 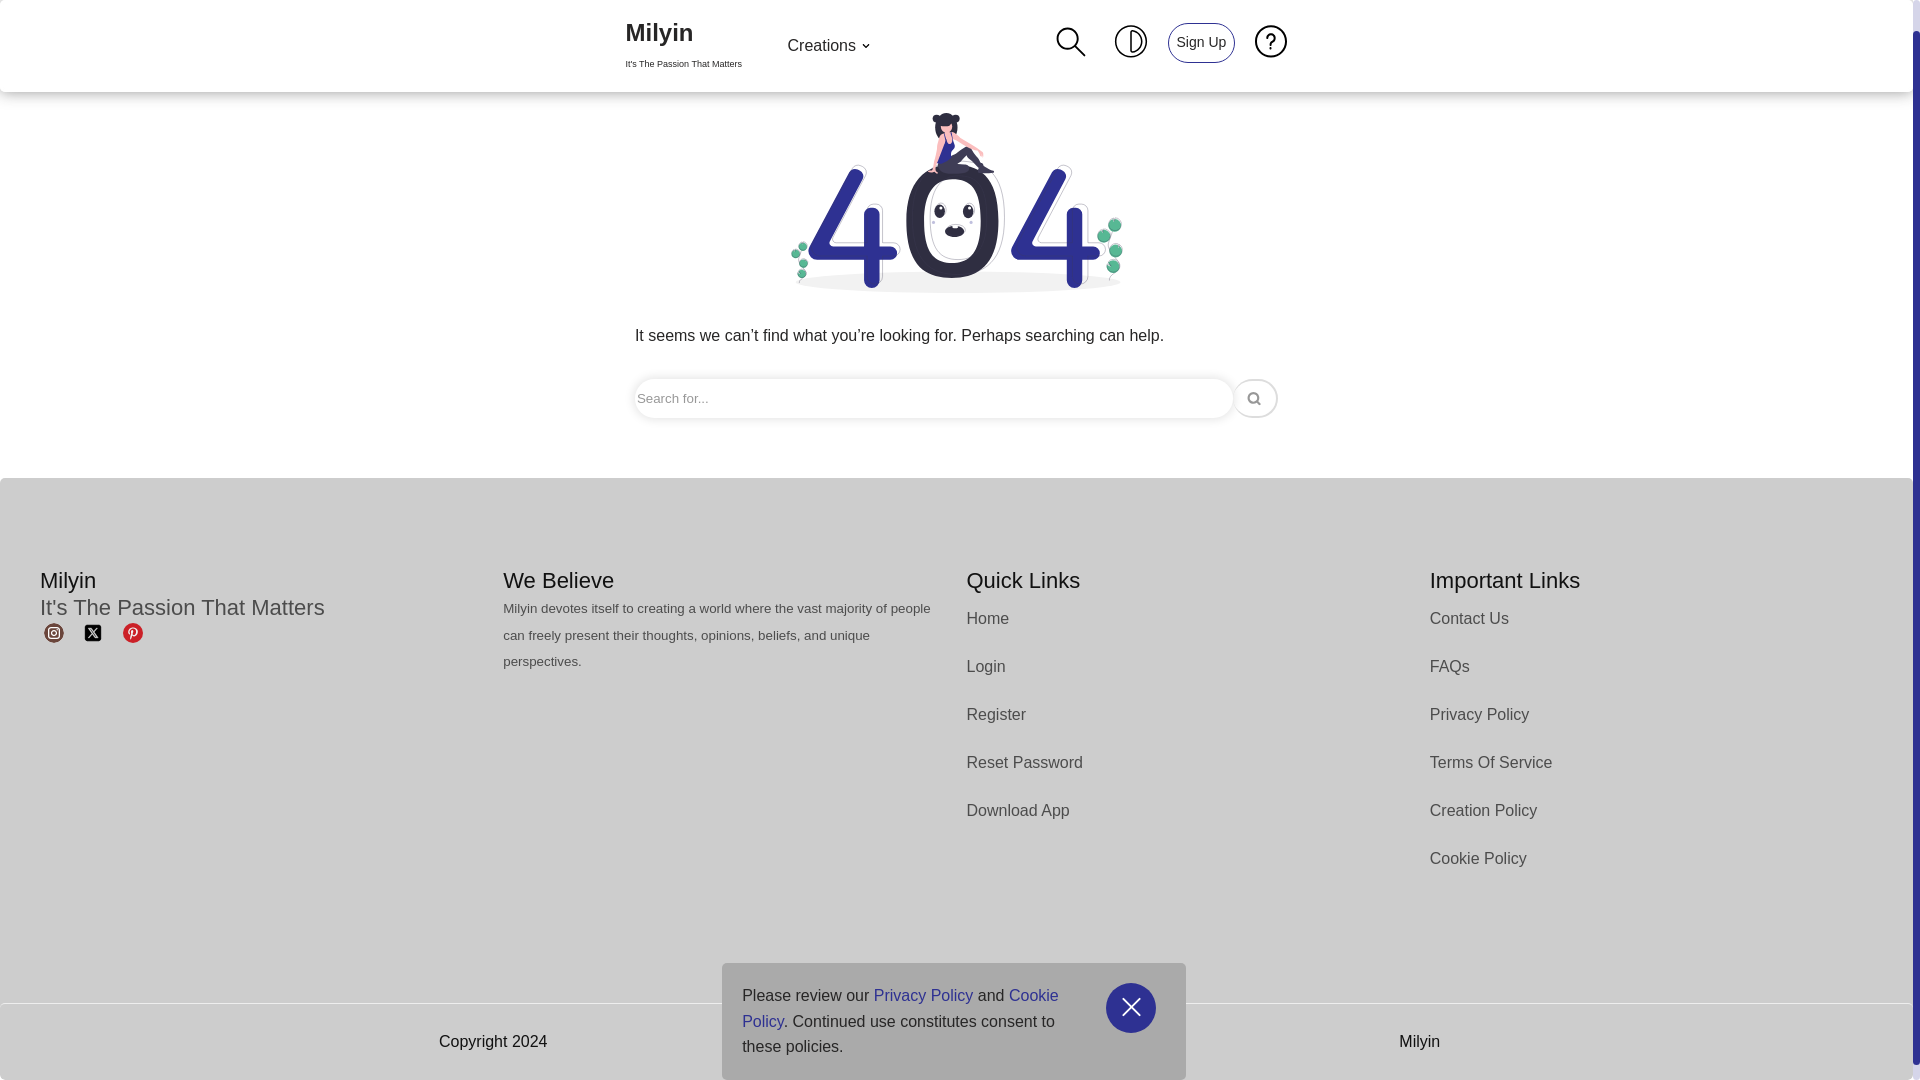 I want to click on Sign Up, so click(x=1200, y=25).